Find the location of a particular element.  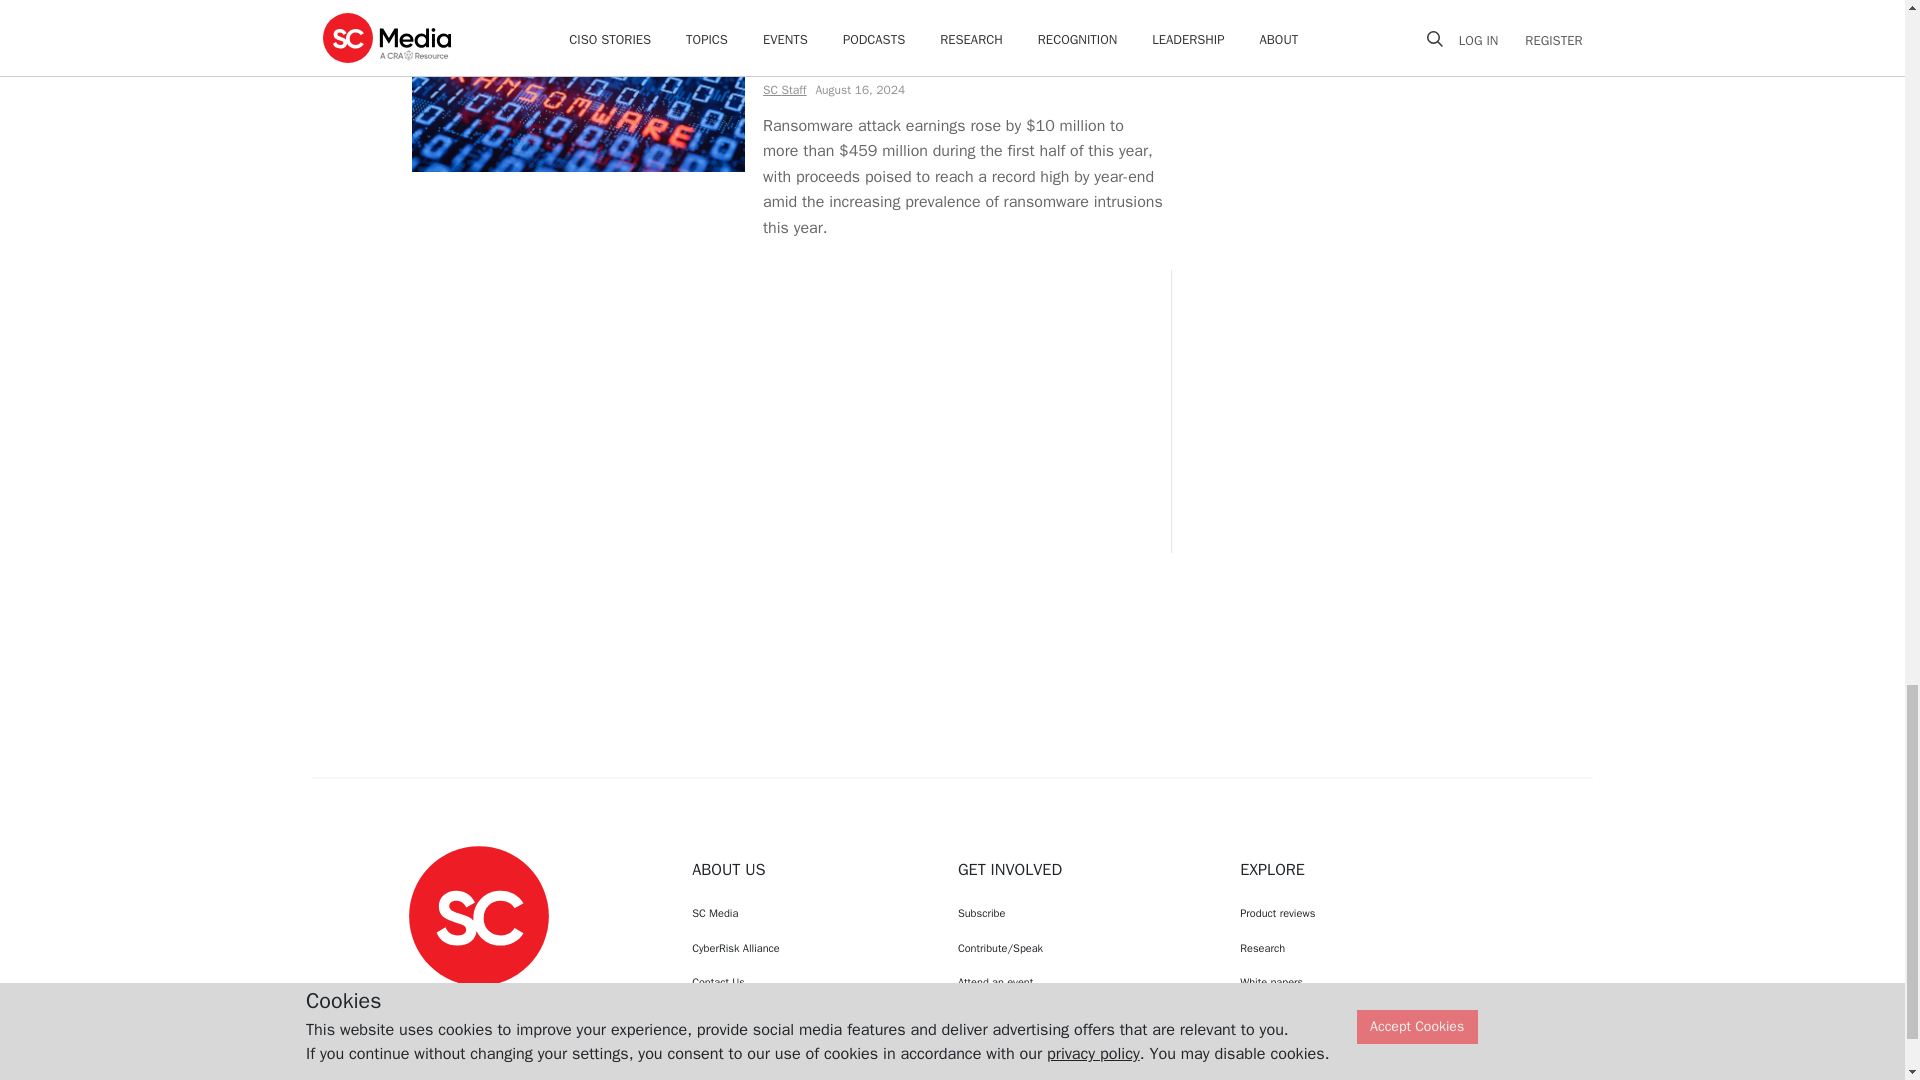

SCMagazine on Facebook is located at coordinates (428, 1004).